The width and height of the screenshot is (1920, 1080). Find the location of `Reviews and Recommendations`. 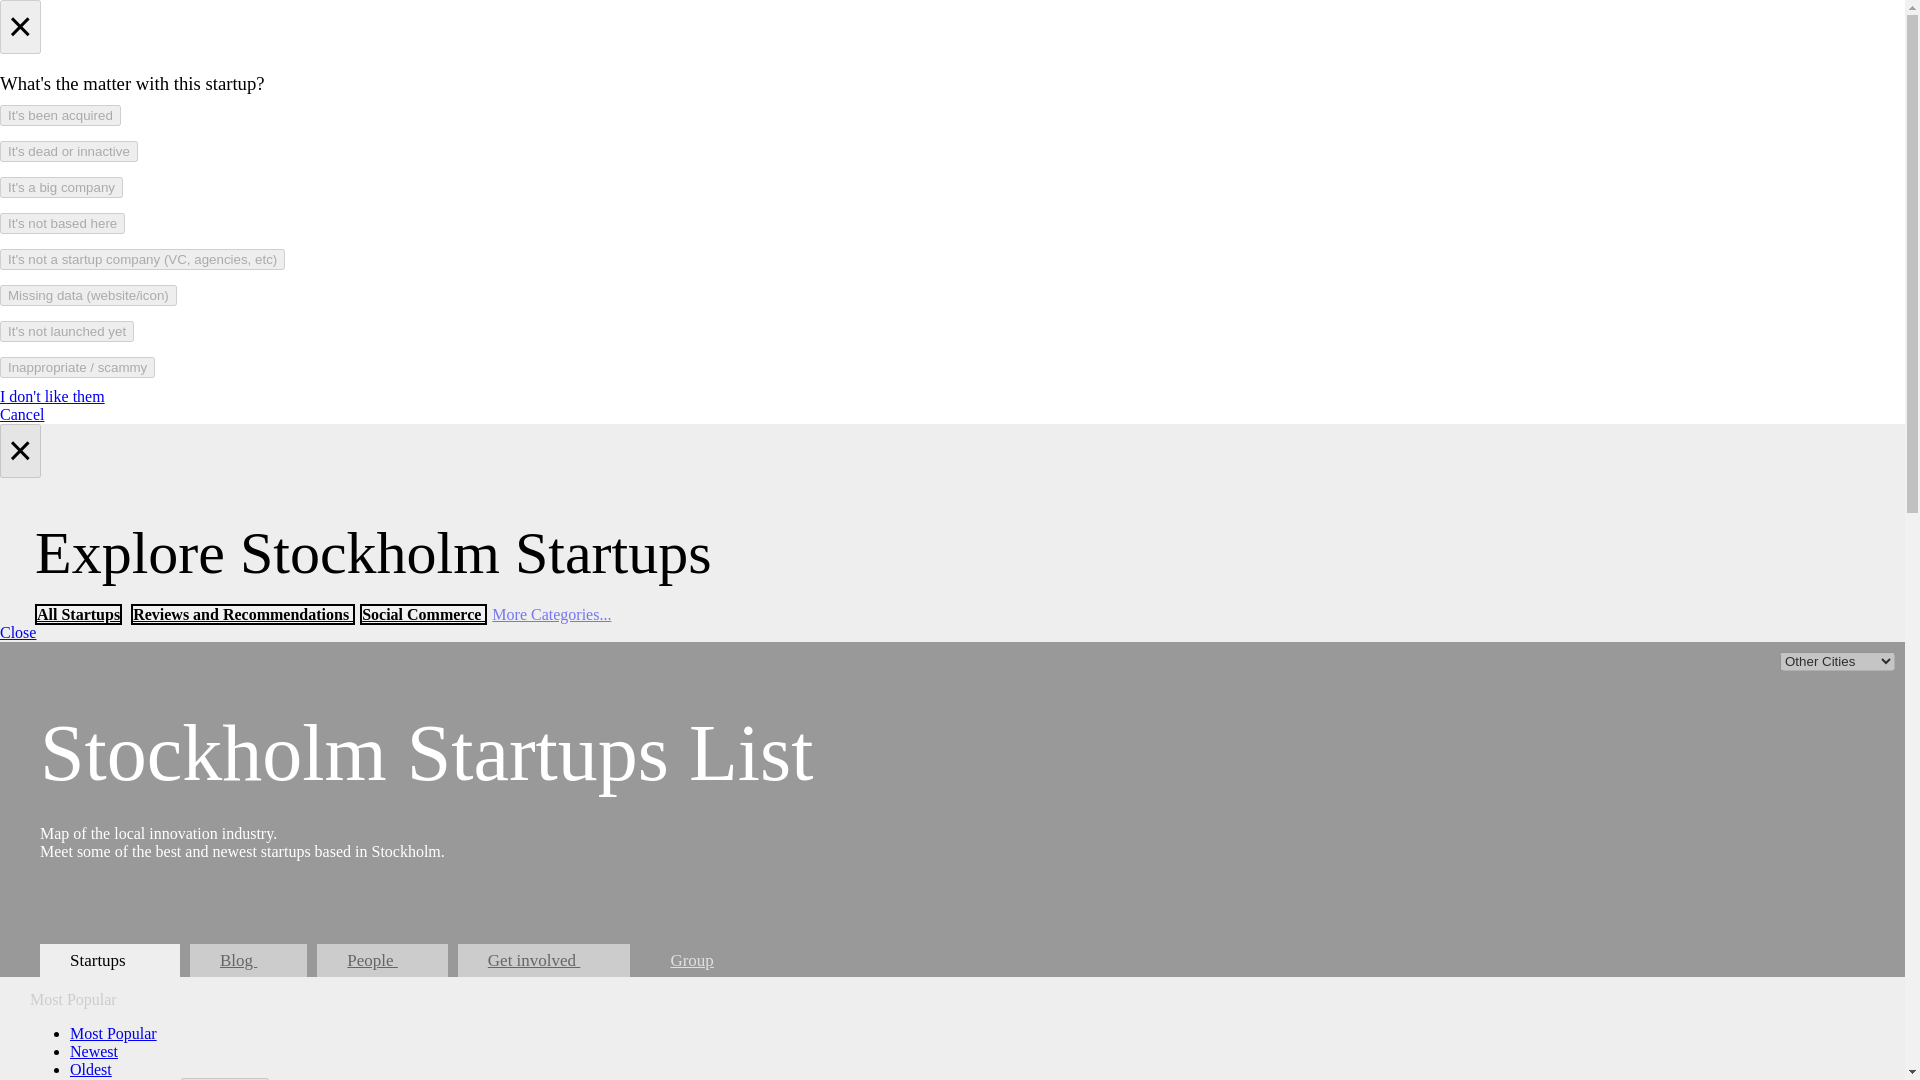

Reviews and Recommendations is located at coordinates (242, 614).